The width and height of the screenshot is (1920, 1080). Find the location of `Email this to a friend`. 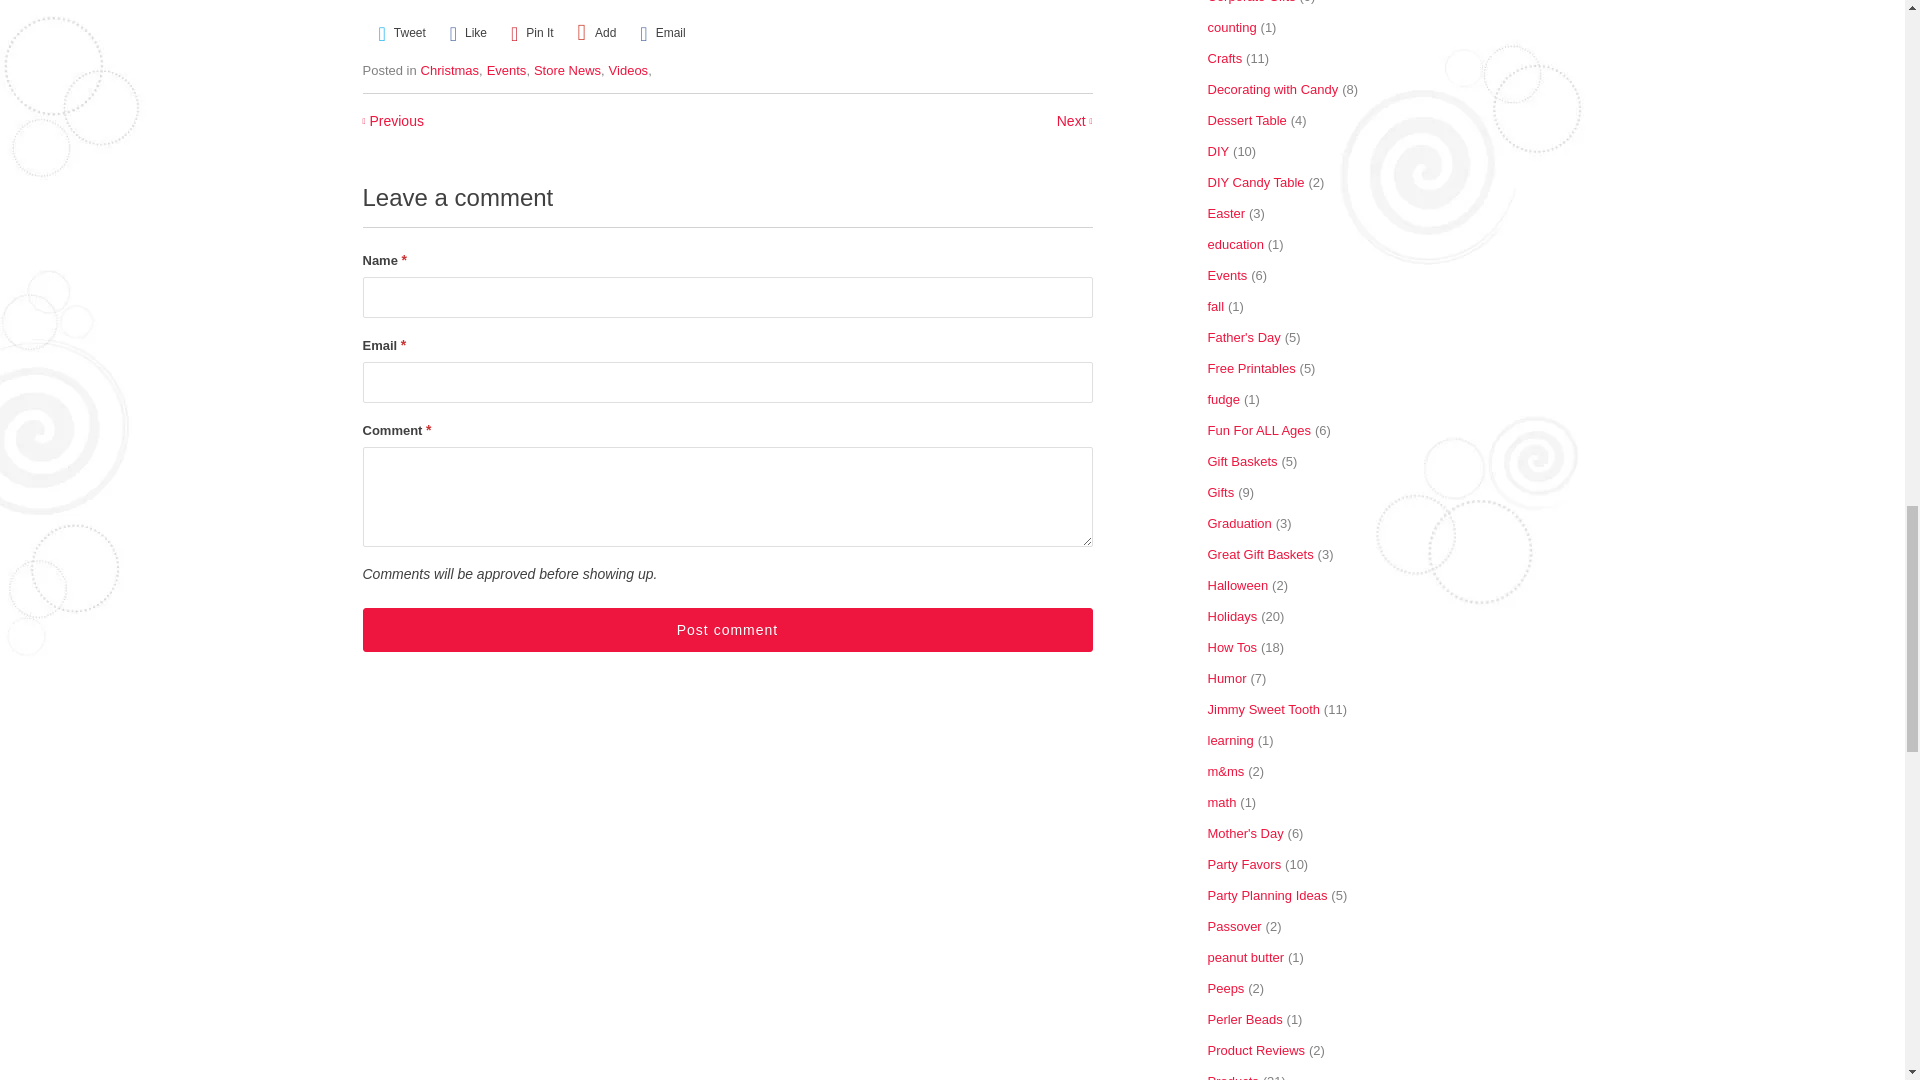

Email this to a friend is located at coordinates (662, 33).